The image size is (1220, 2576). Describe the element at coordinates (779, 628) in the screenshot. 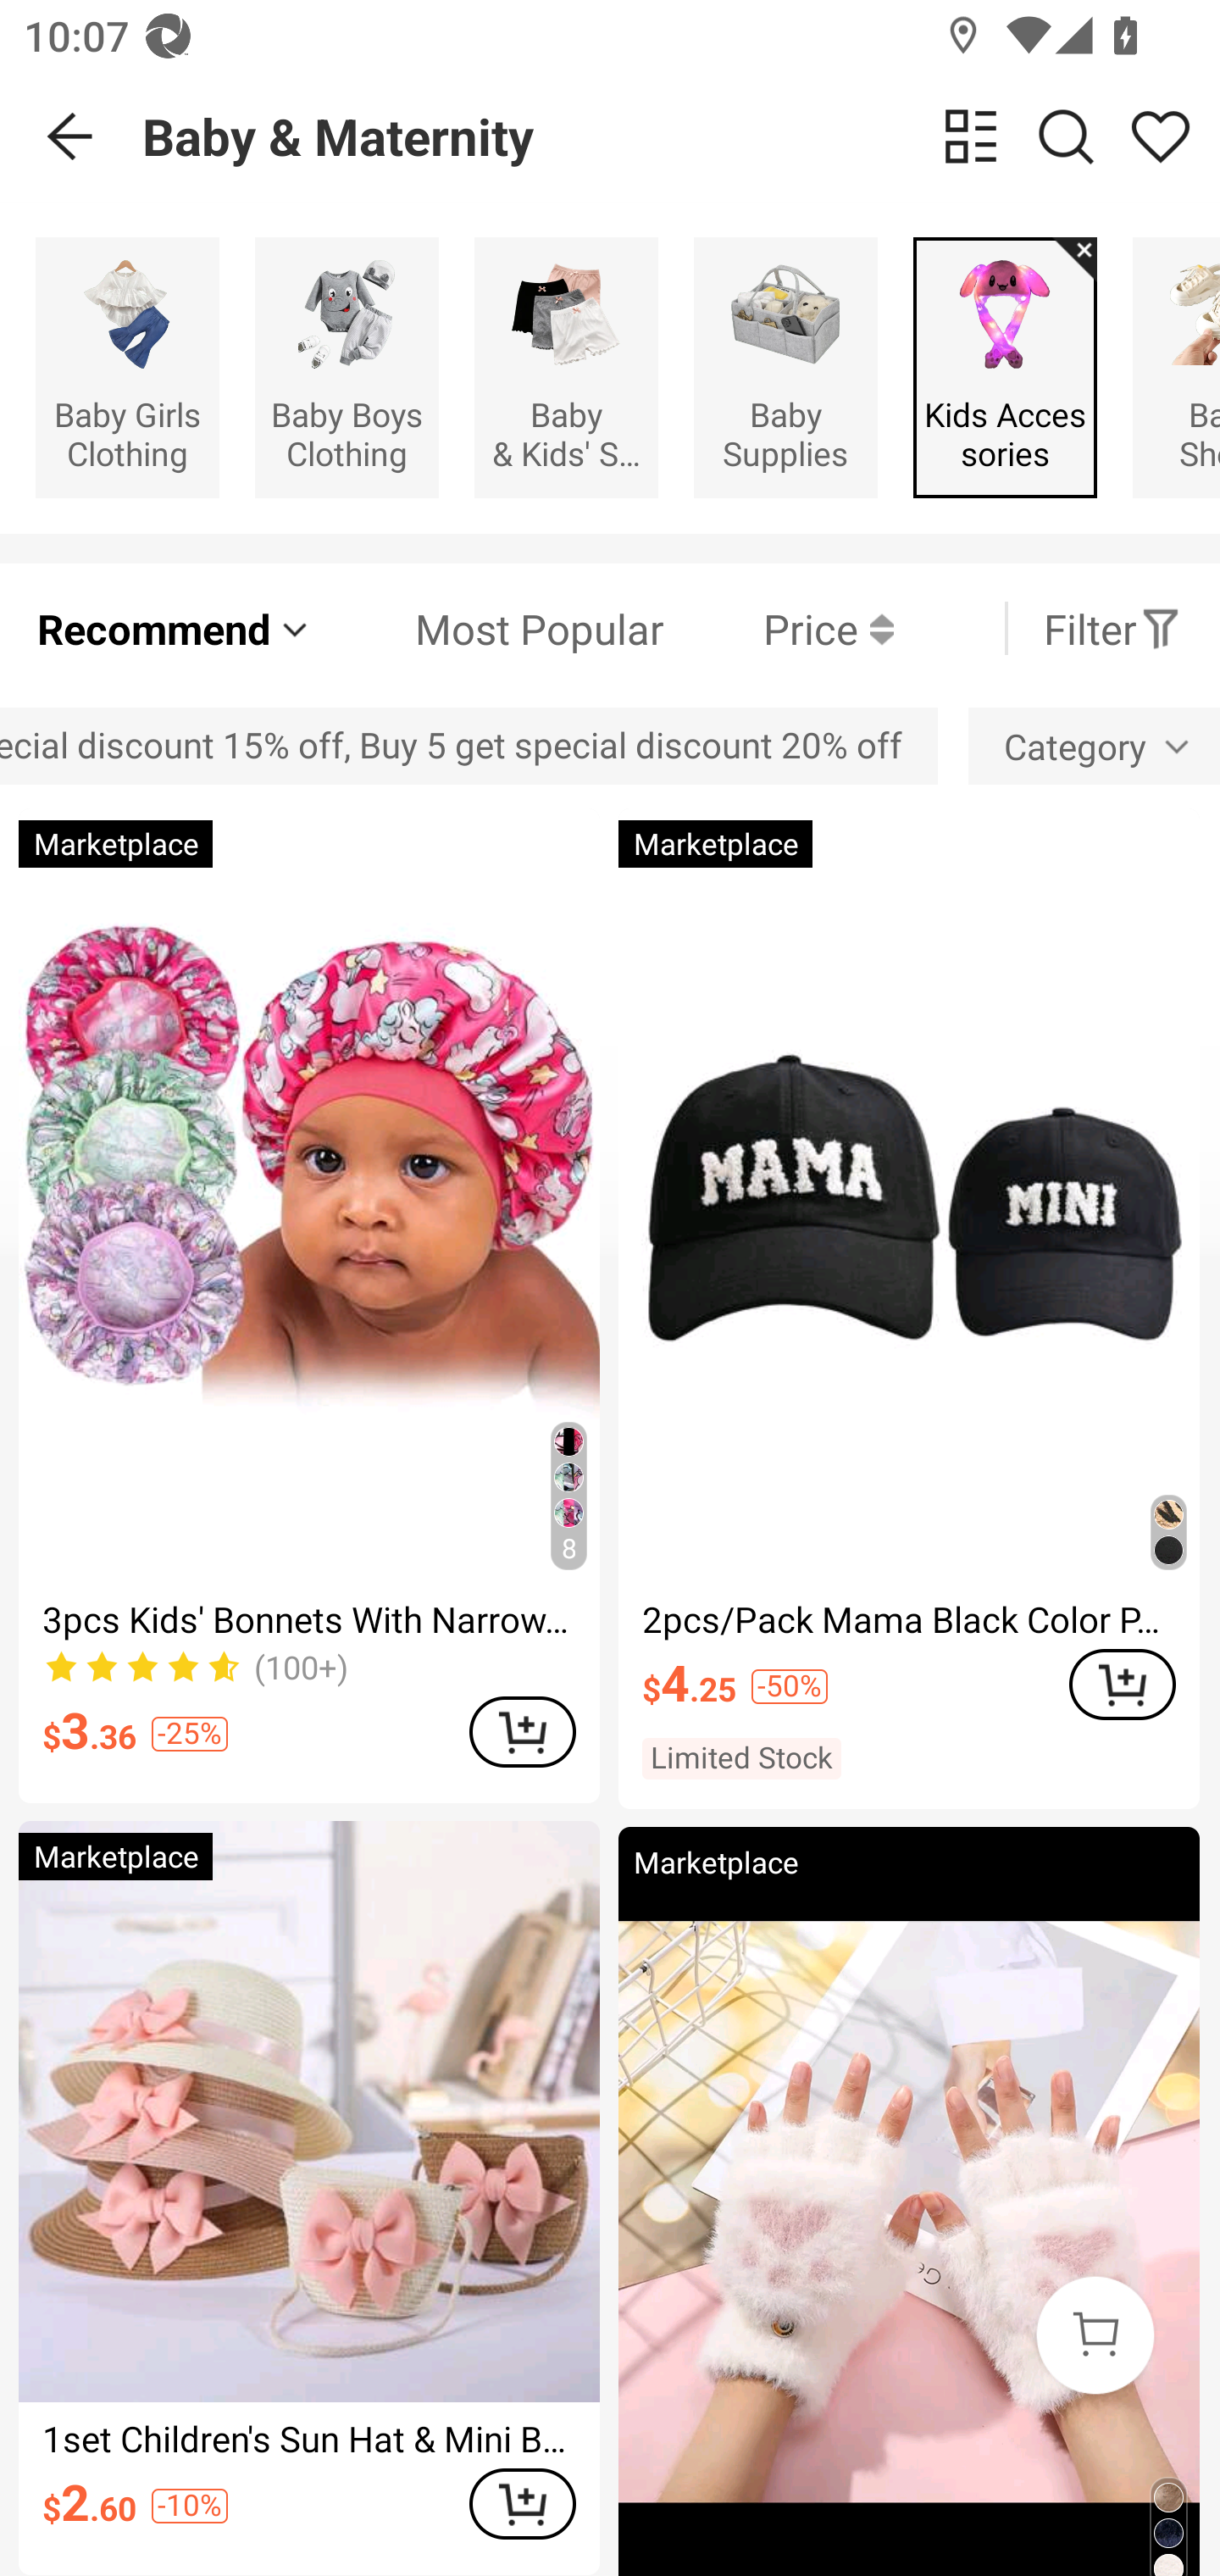

I see `Price` at that location.